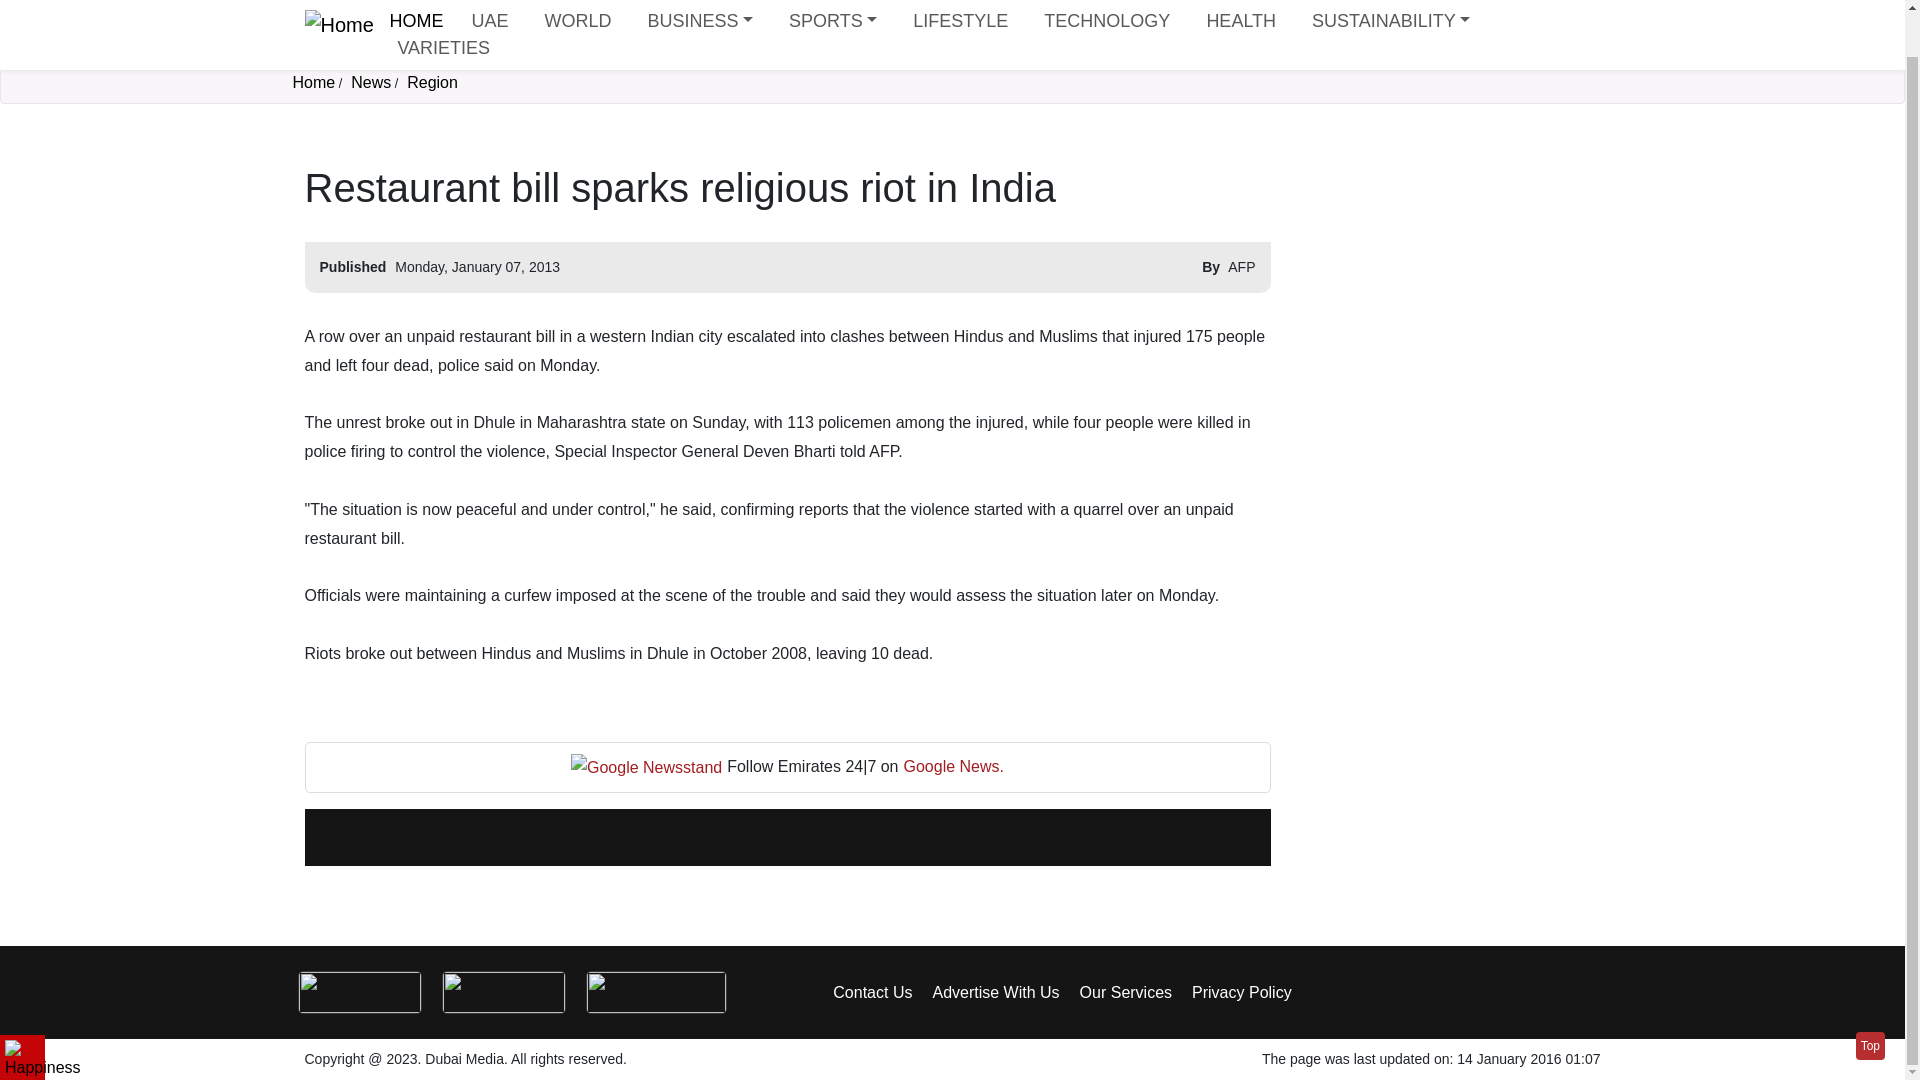 The image size is (1920, 1080). Describe the element at coordinates (416, 12) in the screenshot. I see `Home` at that location.